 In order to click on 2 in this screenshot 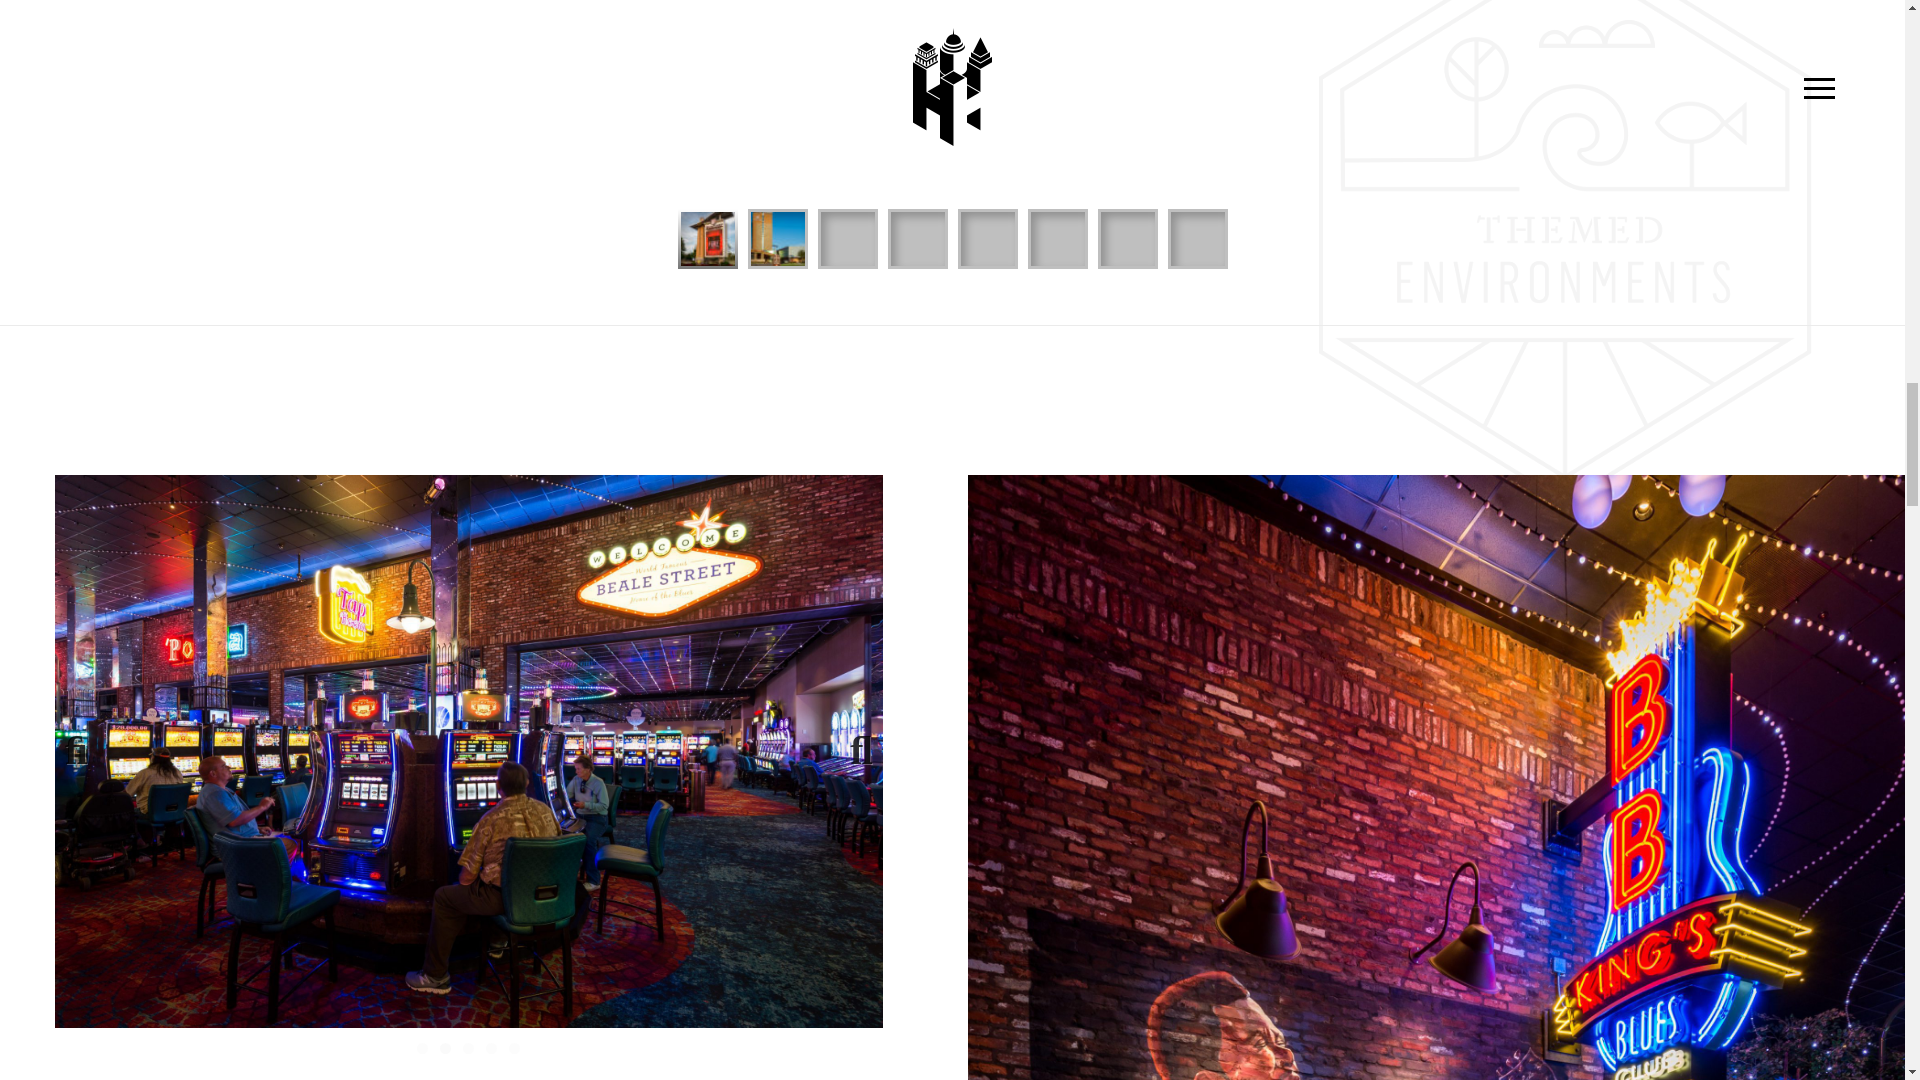, I will do `click(445, 1048)`.